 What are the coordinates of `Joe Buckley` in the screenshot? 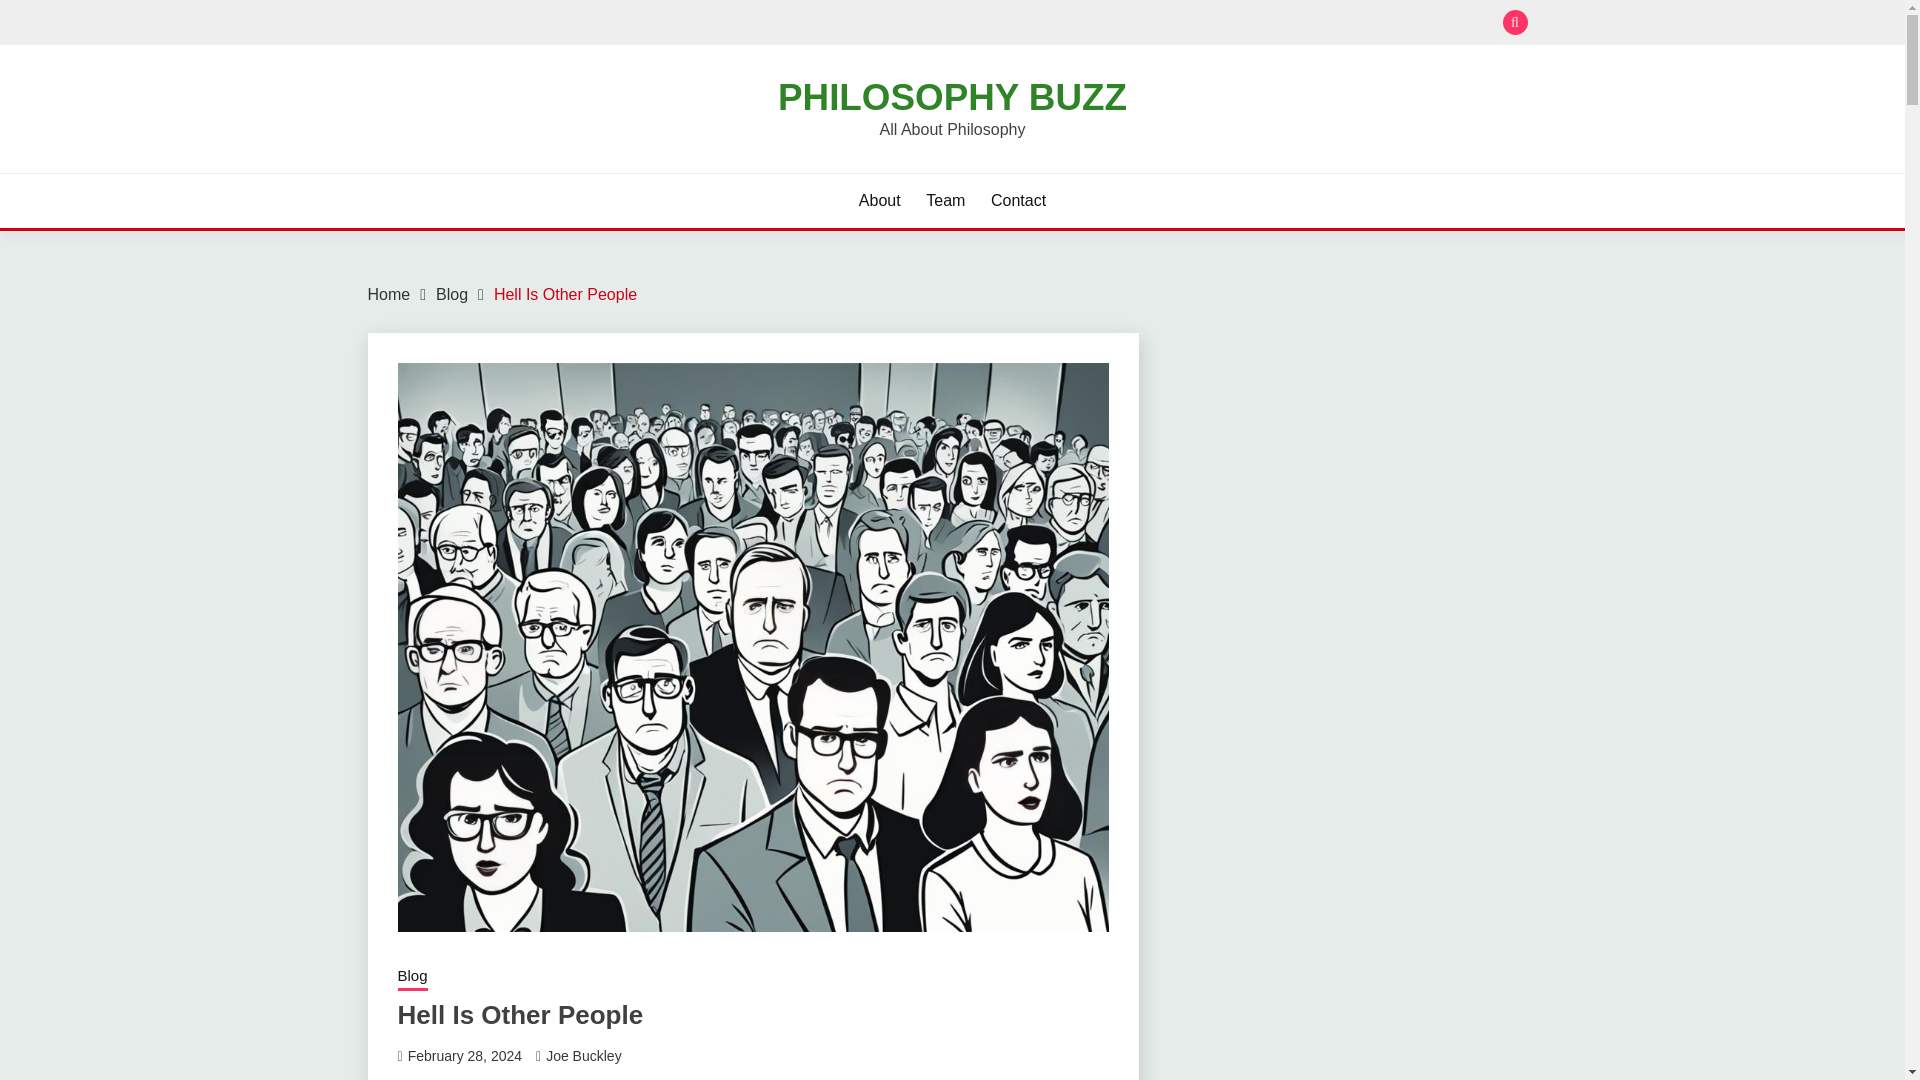 It's located at (582, 1055).